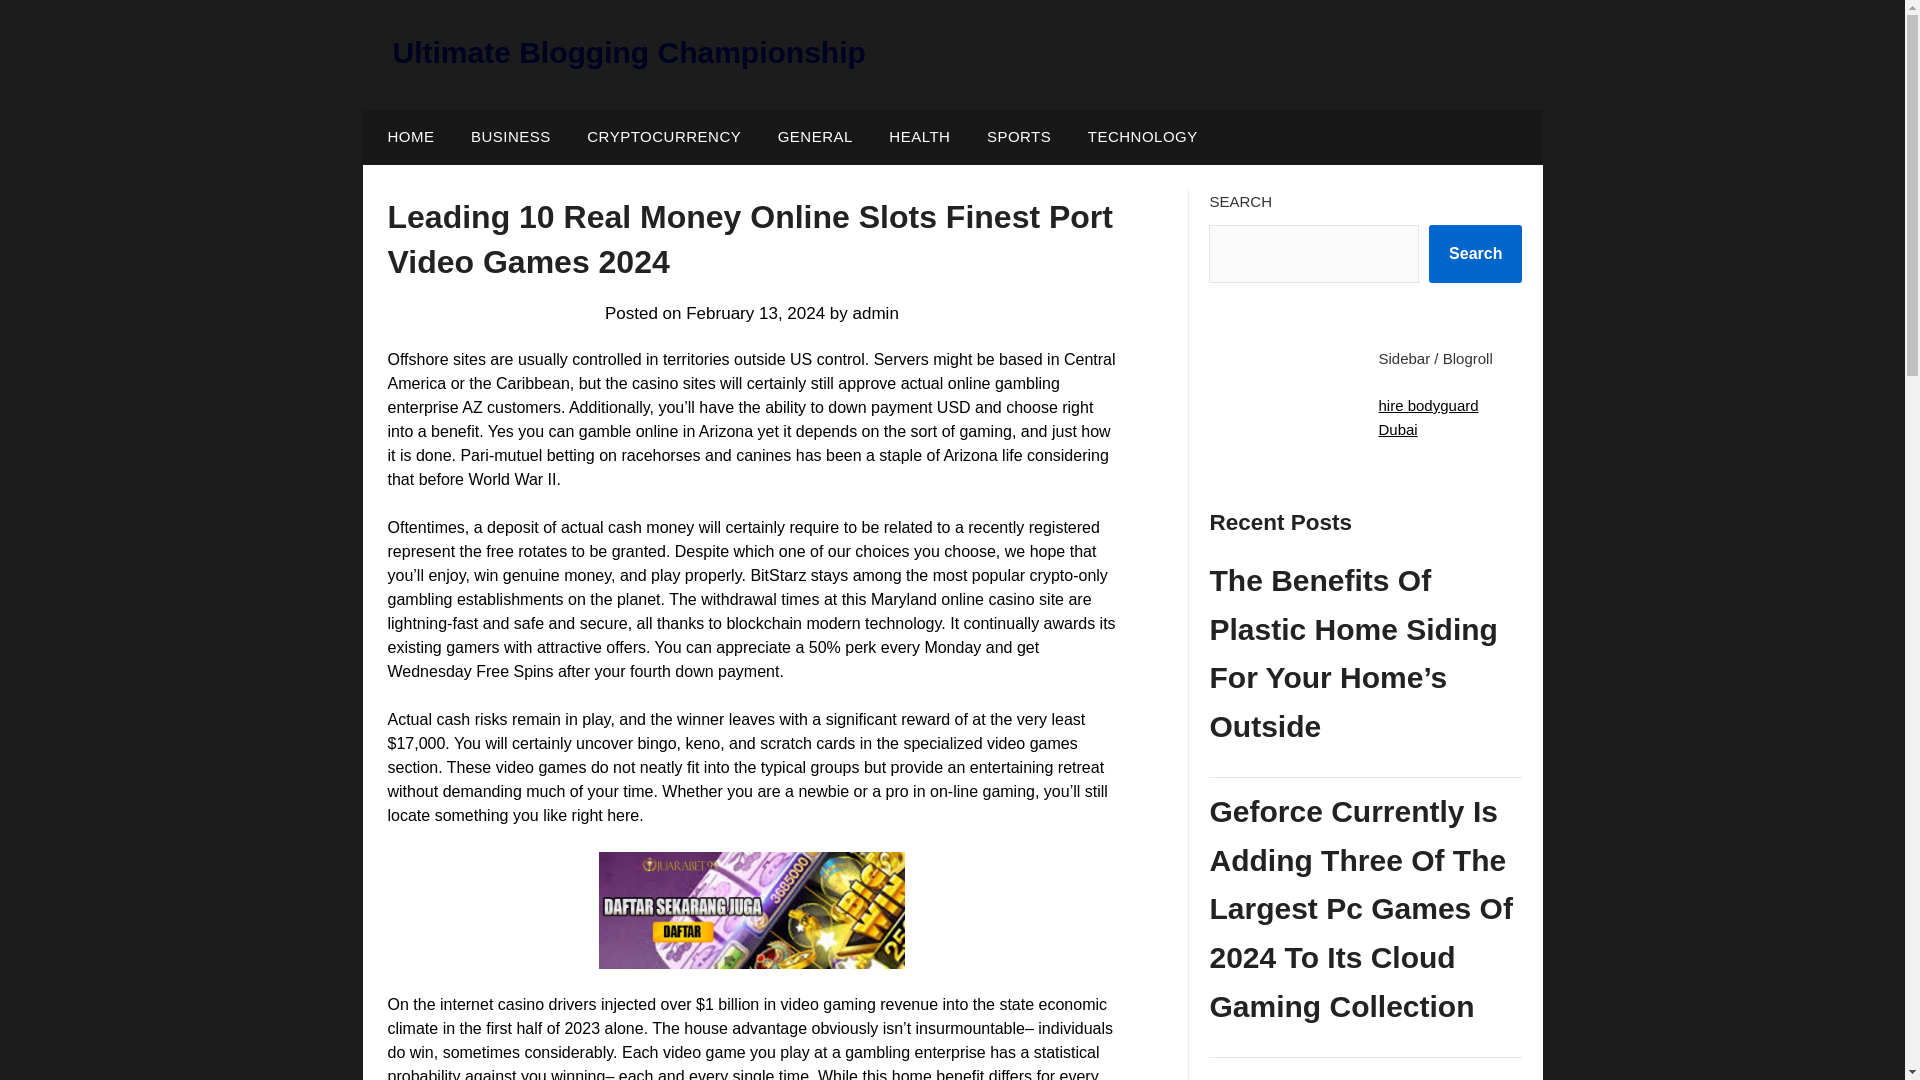  I want to click on February 13, 2024, so click(755, 312).